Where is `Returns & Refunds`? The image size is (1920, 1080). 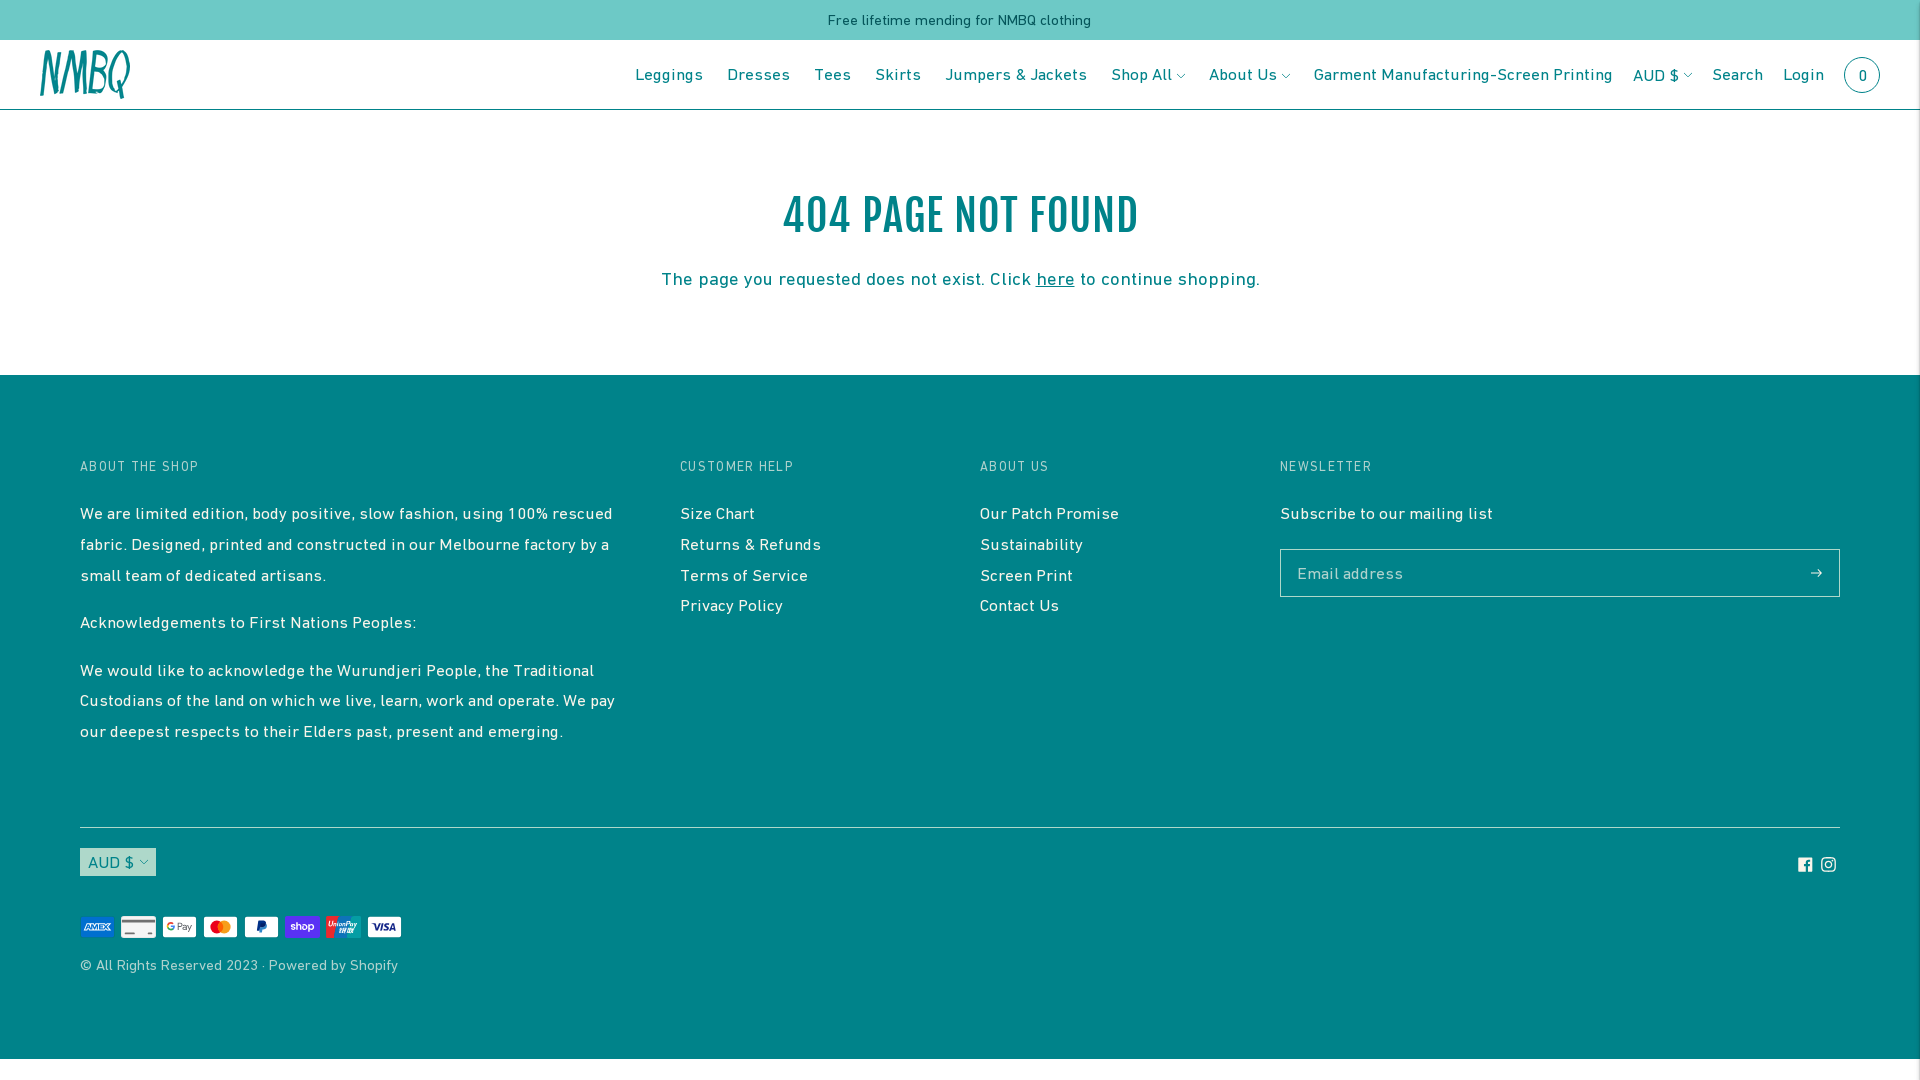
Returns & Refunds is located at coordinates (750, 544).